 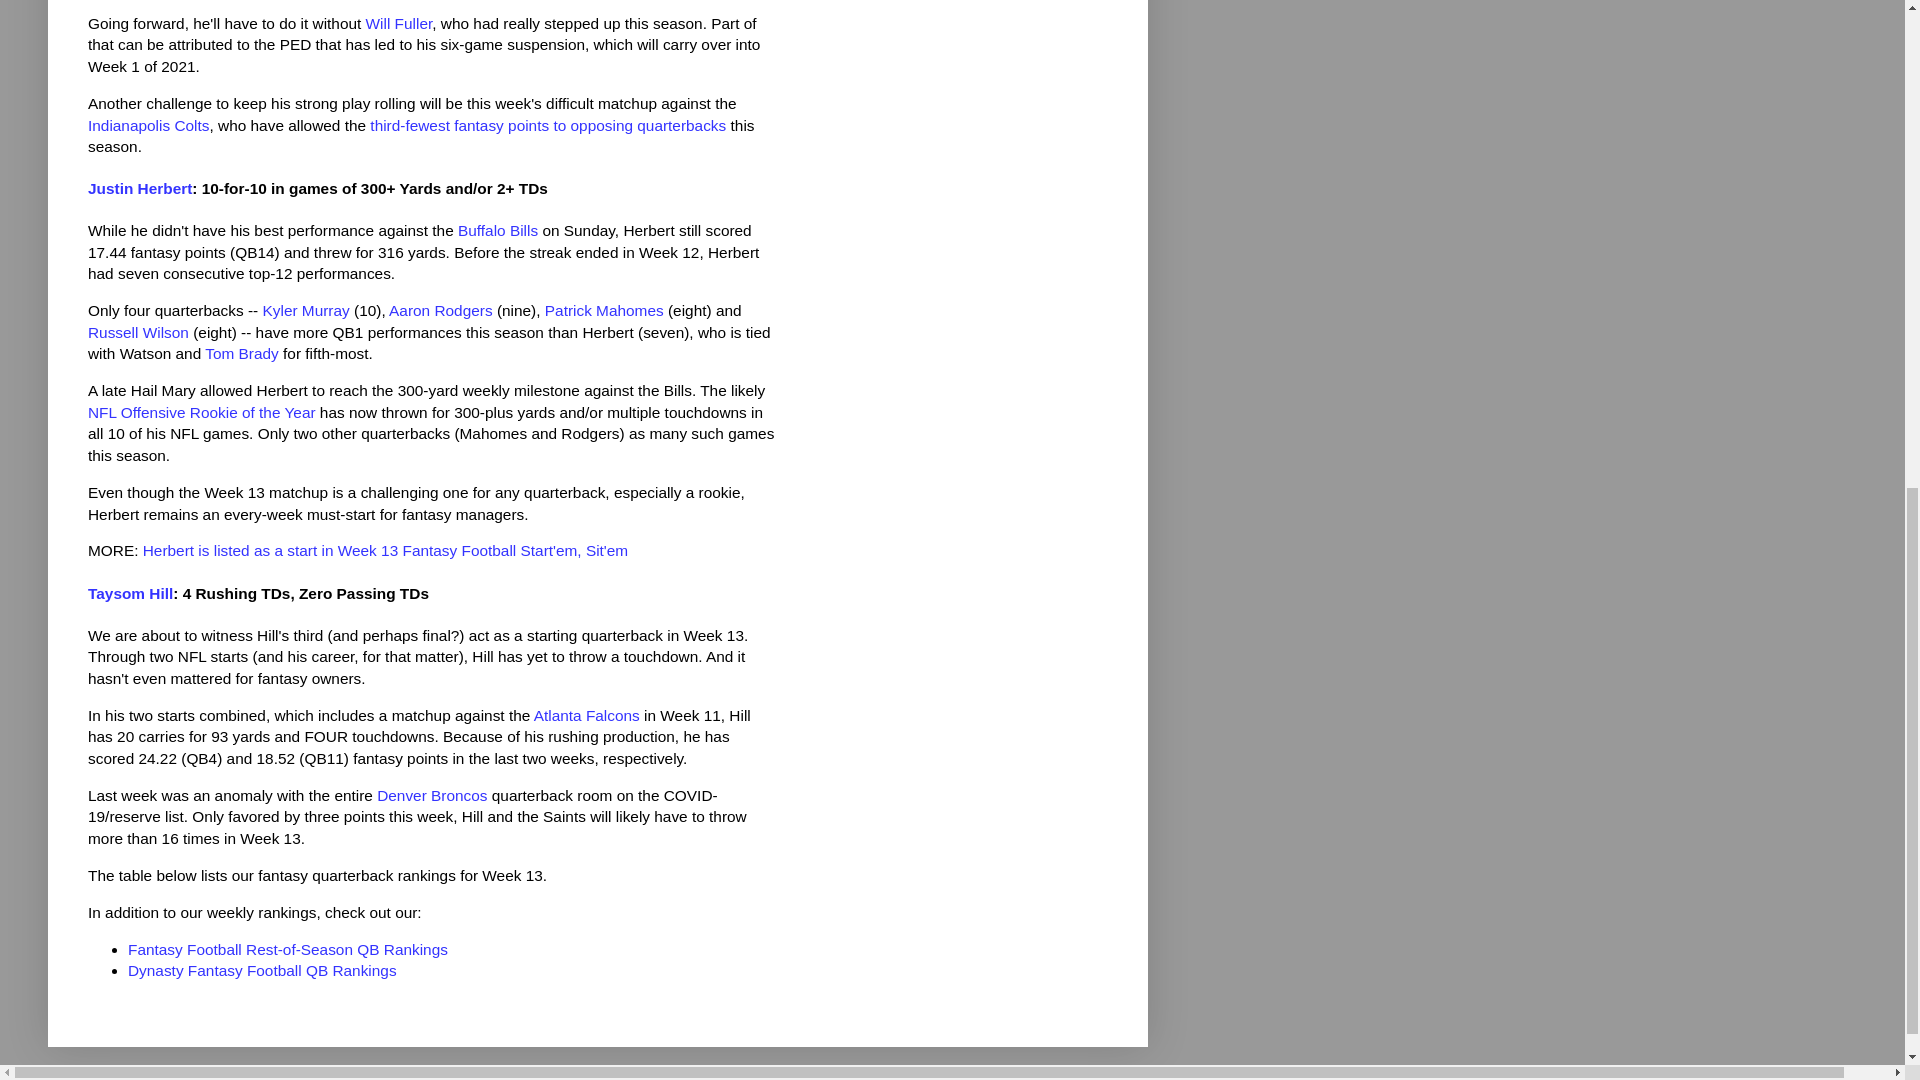 I want to click on Taysom Hill, so click(x=130, y=593).